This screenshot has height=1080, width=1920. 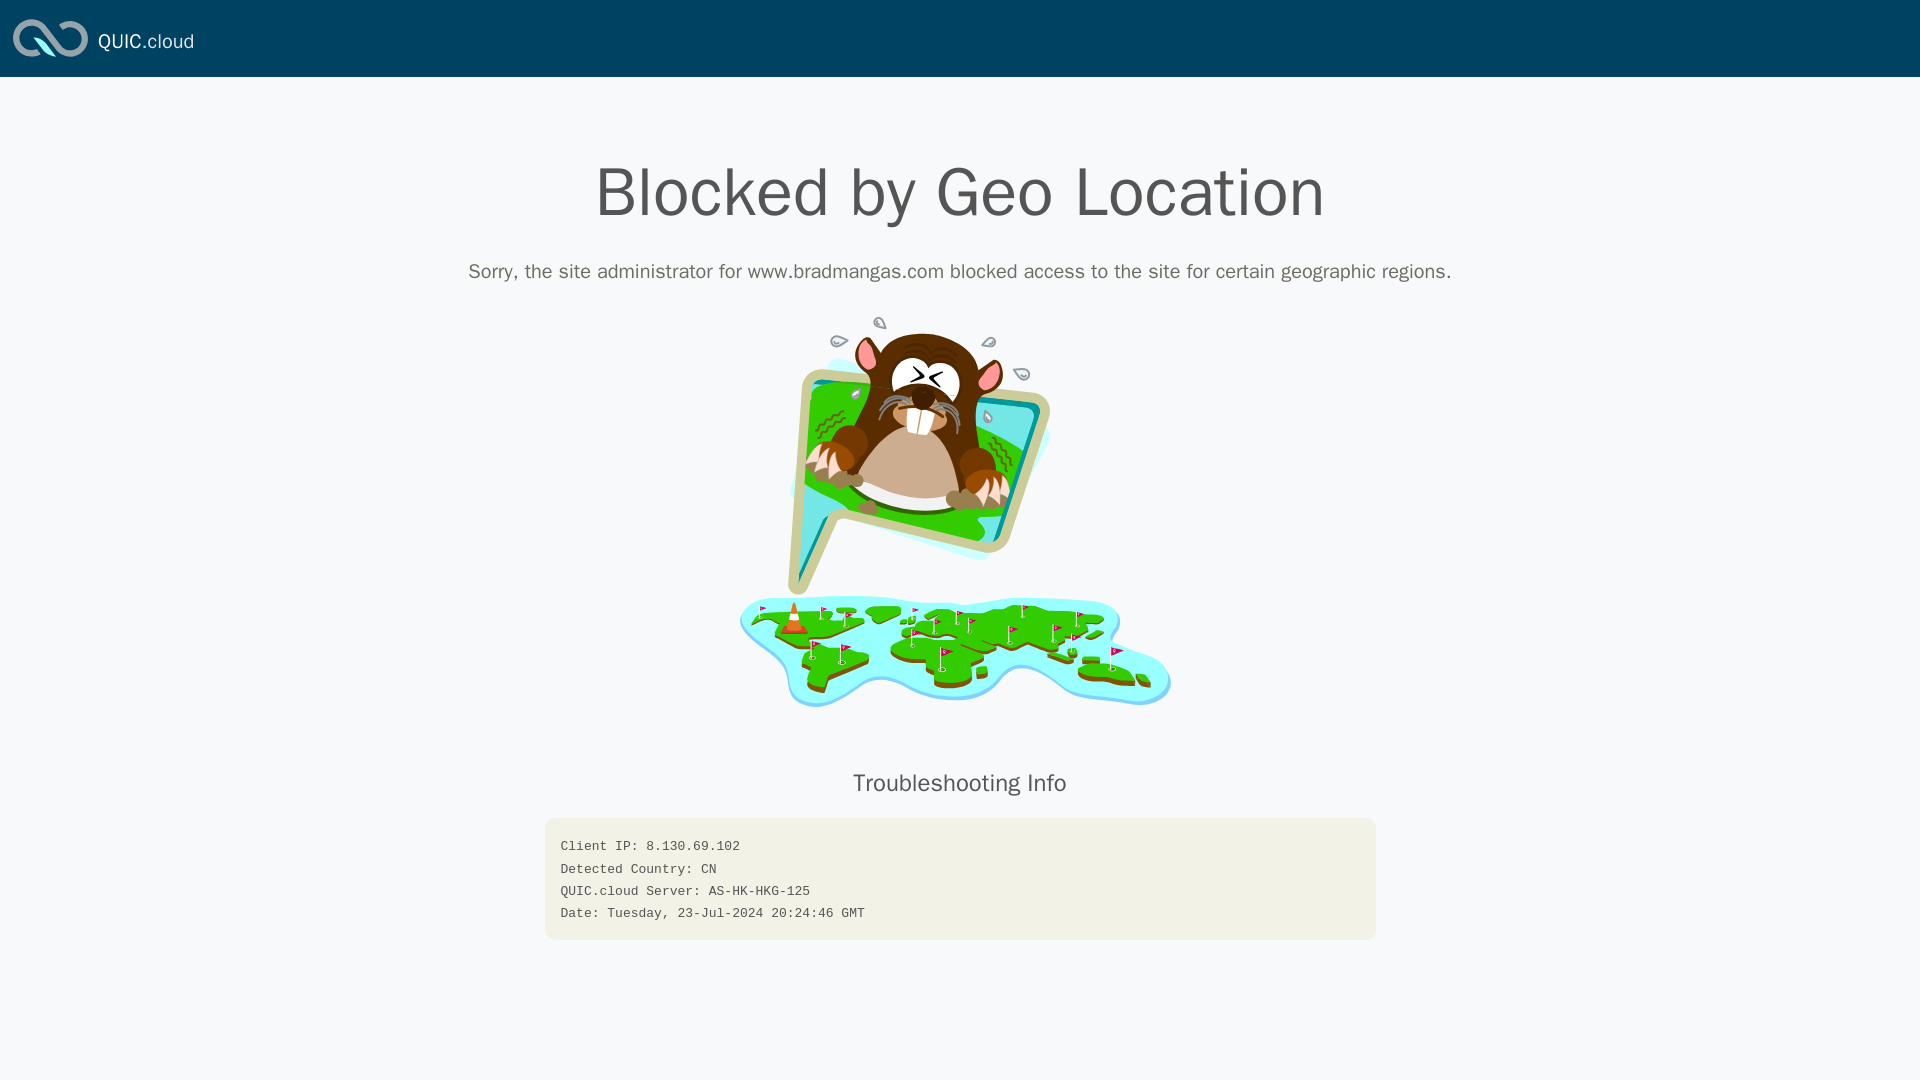 I want to click on QUIC.cloud, so click(x=145, y=42).